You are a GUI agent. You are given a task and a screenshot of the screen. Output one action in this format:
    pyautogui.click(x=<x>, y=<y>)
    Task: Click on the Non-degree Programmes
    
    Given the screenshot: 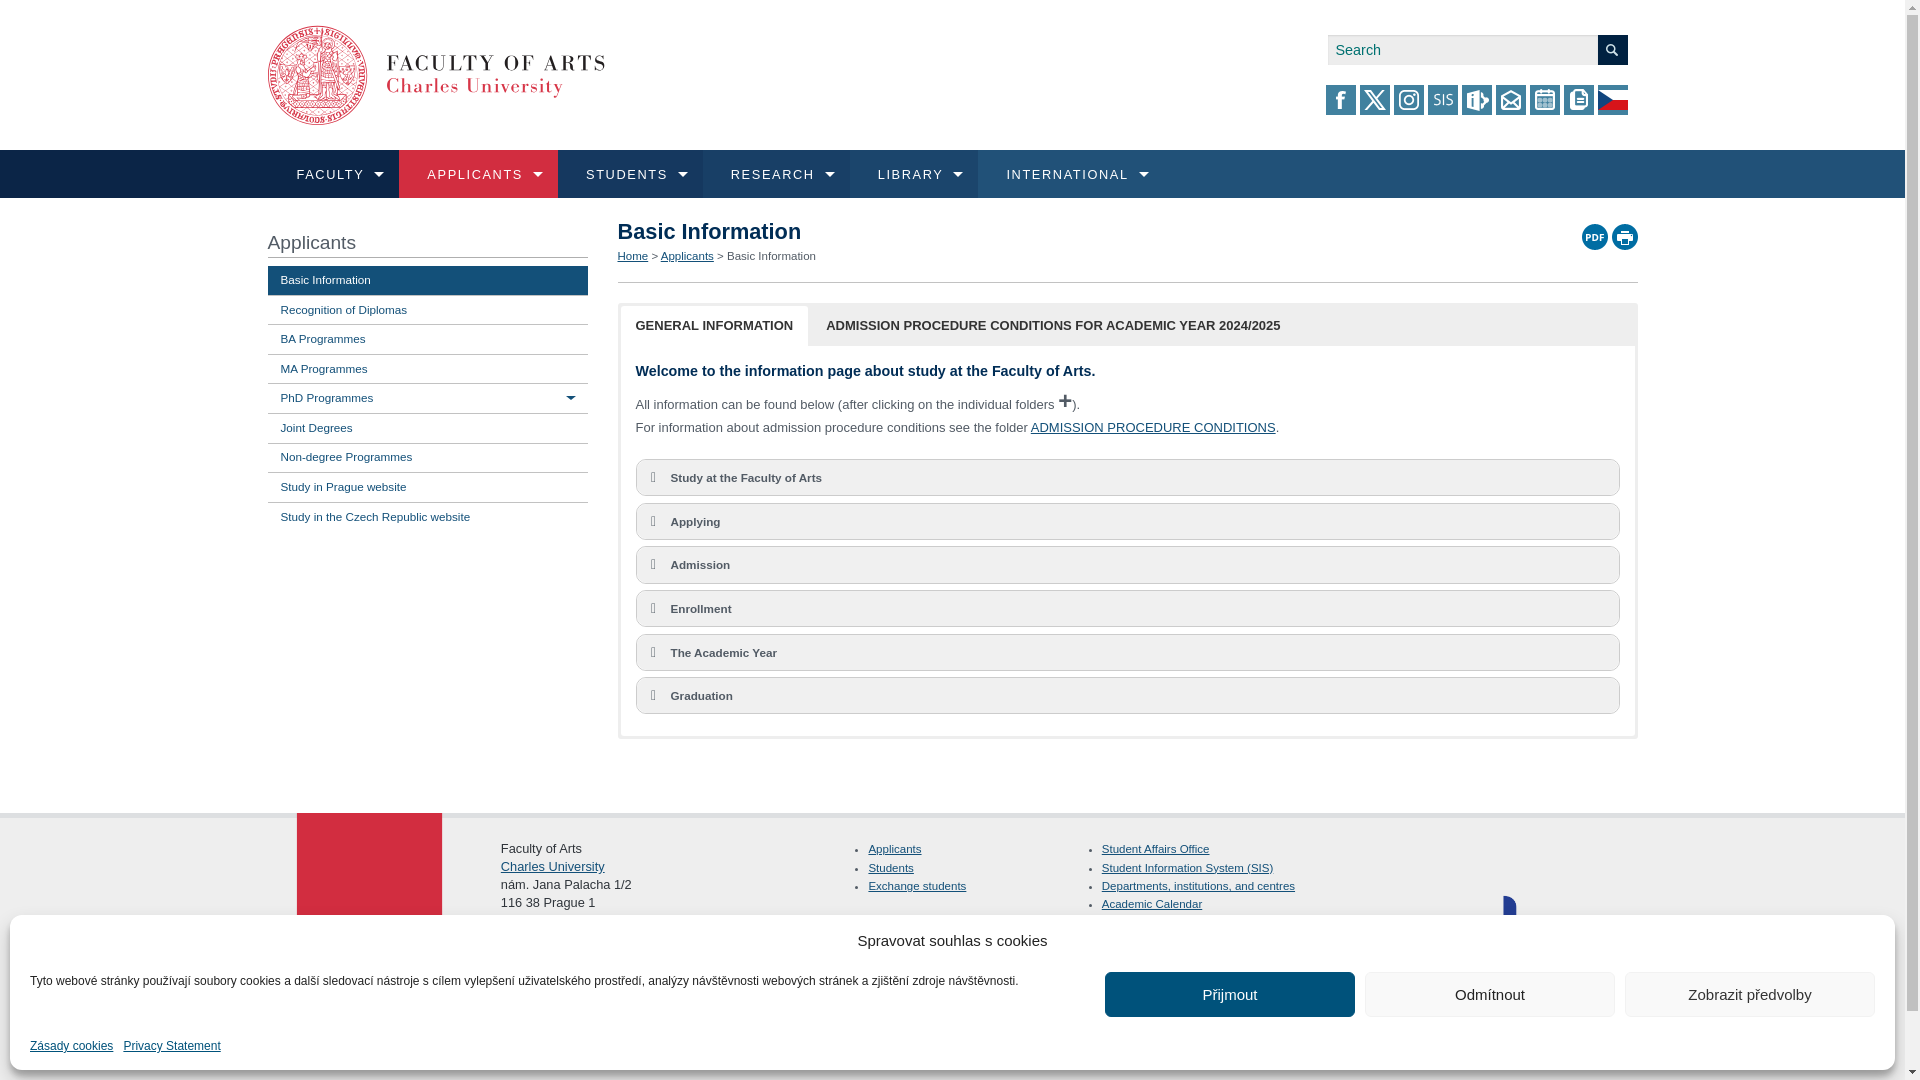 What is the action you would take?
    pyautogui.click(x=1381, y=288)
    